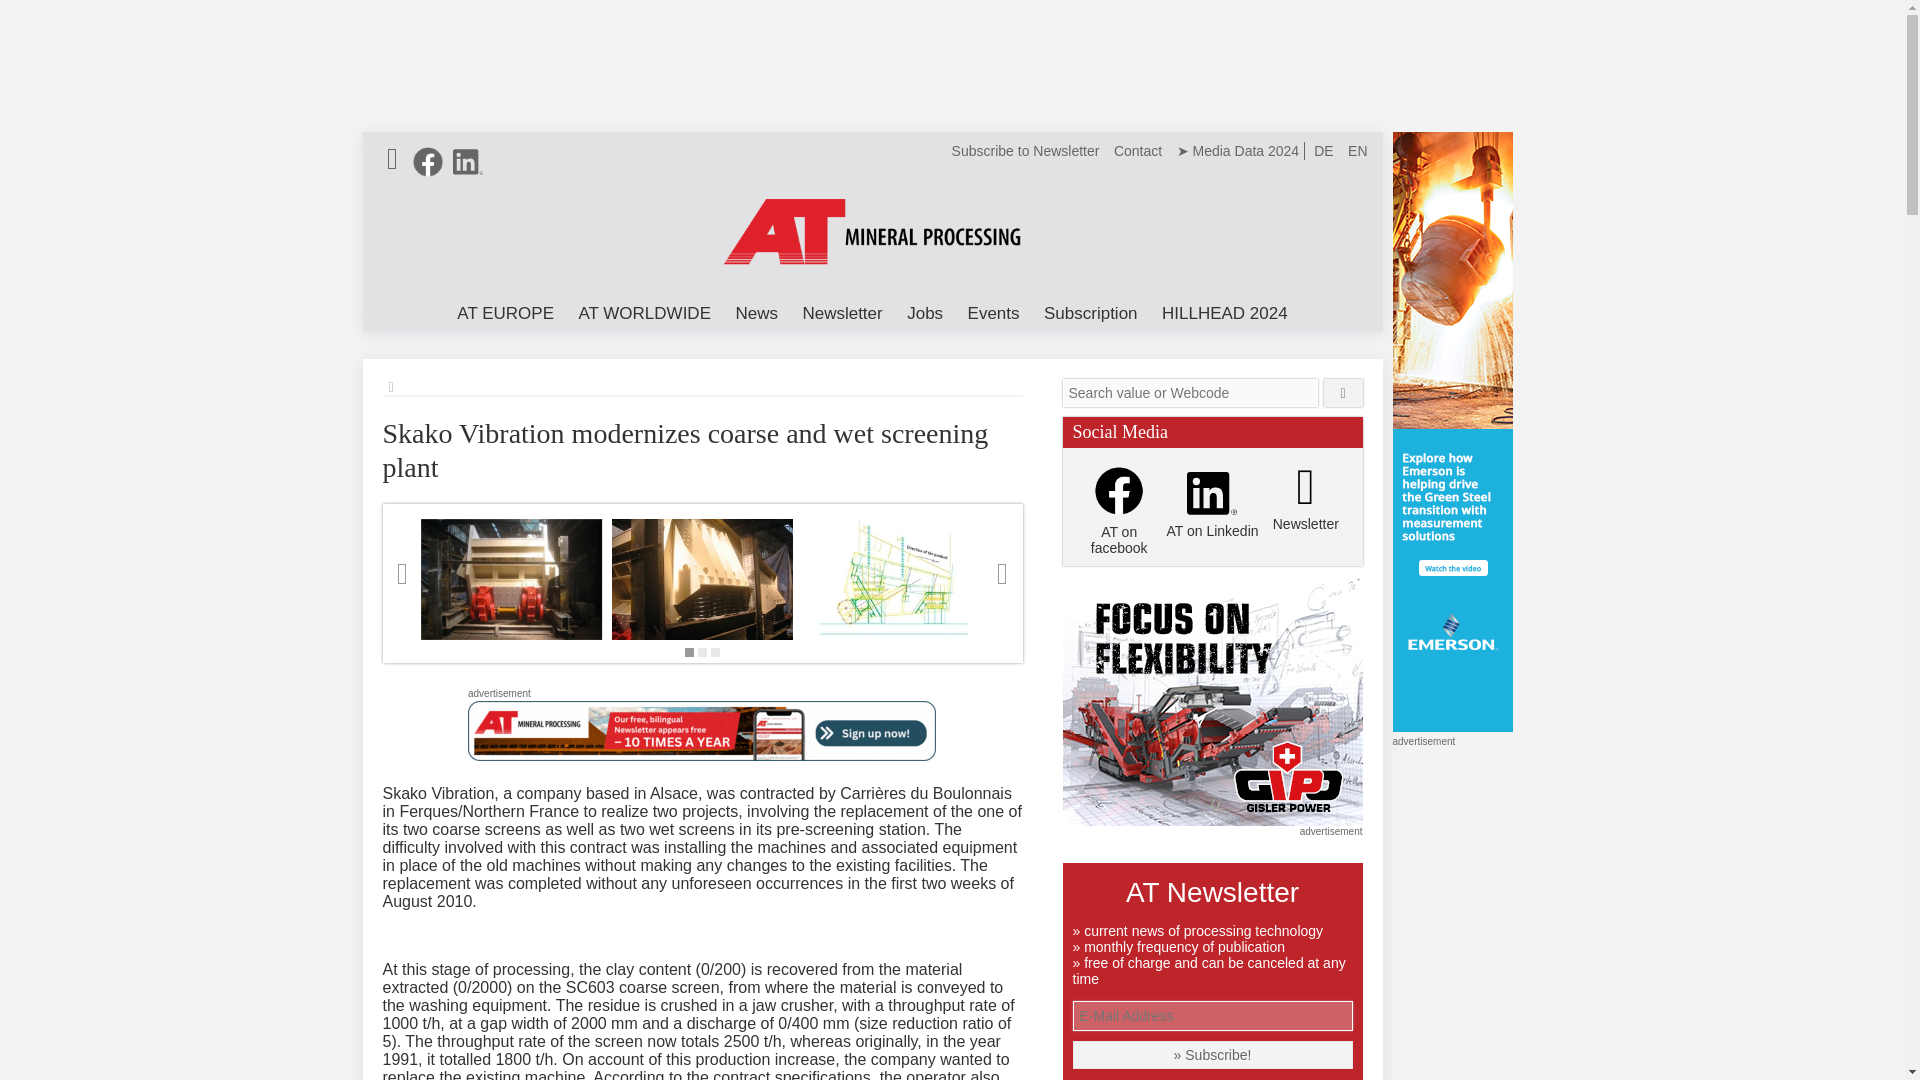 This screenshot has height=1080, width=1920. Describe the element at coordinates (1224, 314) in the screenshot. I see `HILLHEAD 2024` at that location.